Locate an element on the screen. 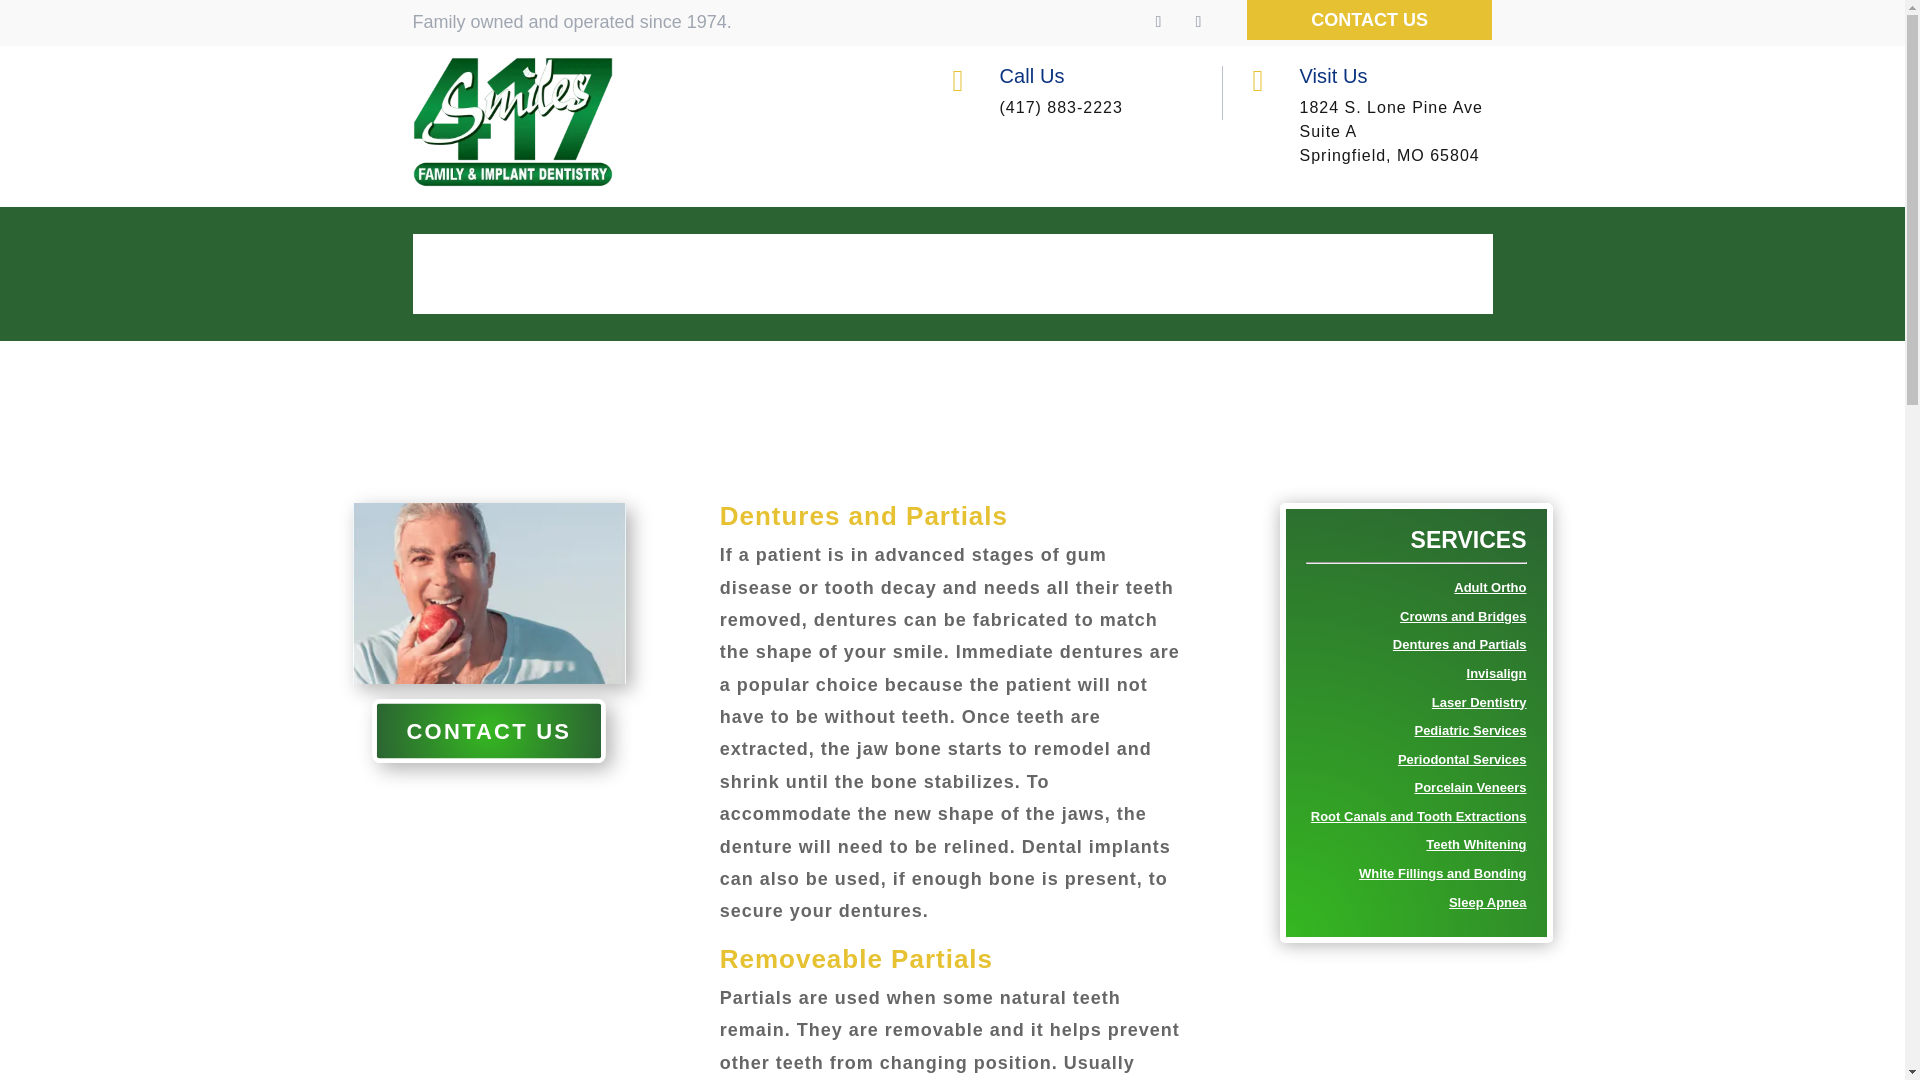 Image resolution: width=1920 pixels, height=1080 pixels. A man enjoys his apple after receiving dentures is located at coordinates (488, 593).